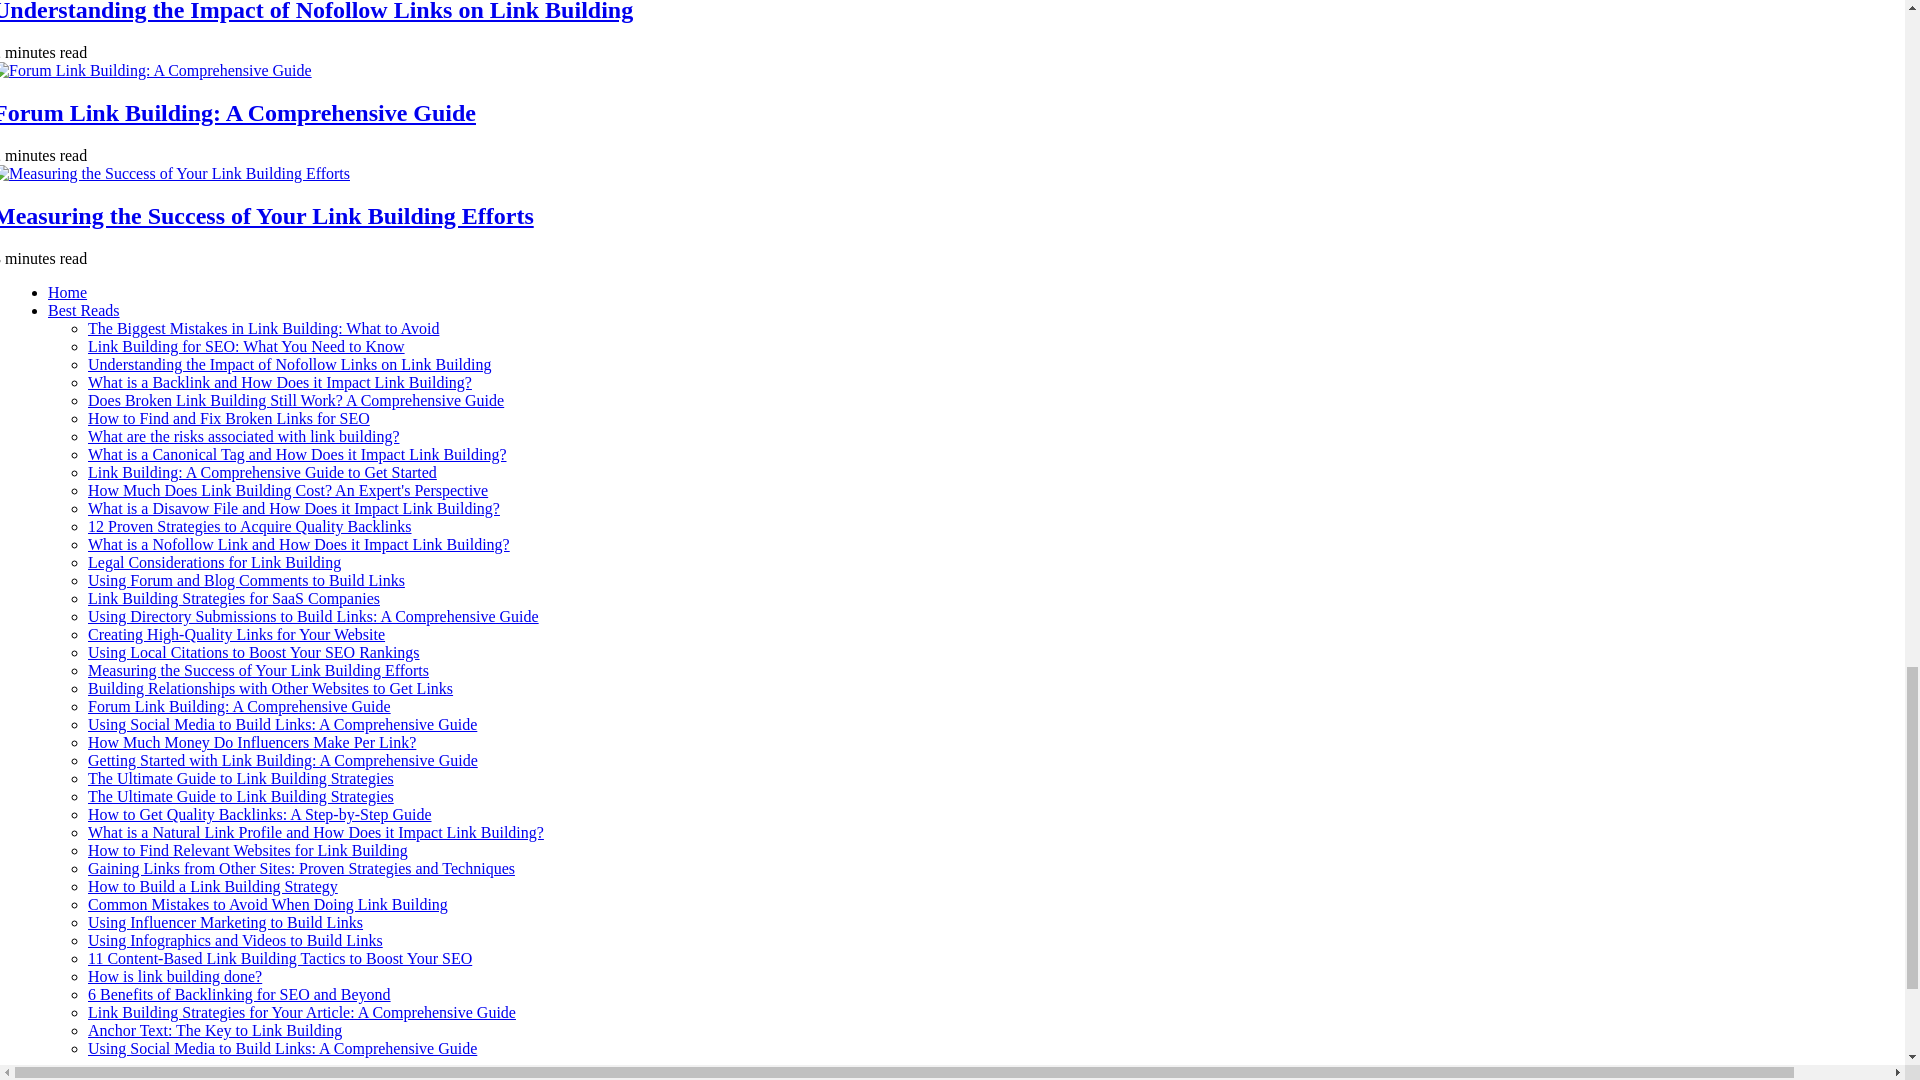 This screenshot has height=1080, width=1920. What do you see at coordinates (246, 346) in the screenshot?
I see `Link Building for SEO: What You Need to Know` at bounding box center [246, 346].